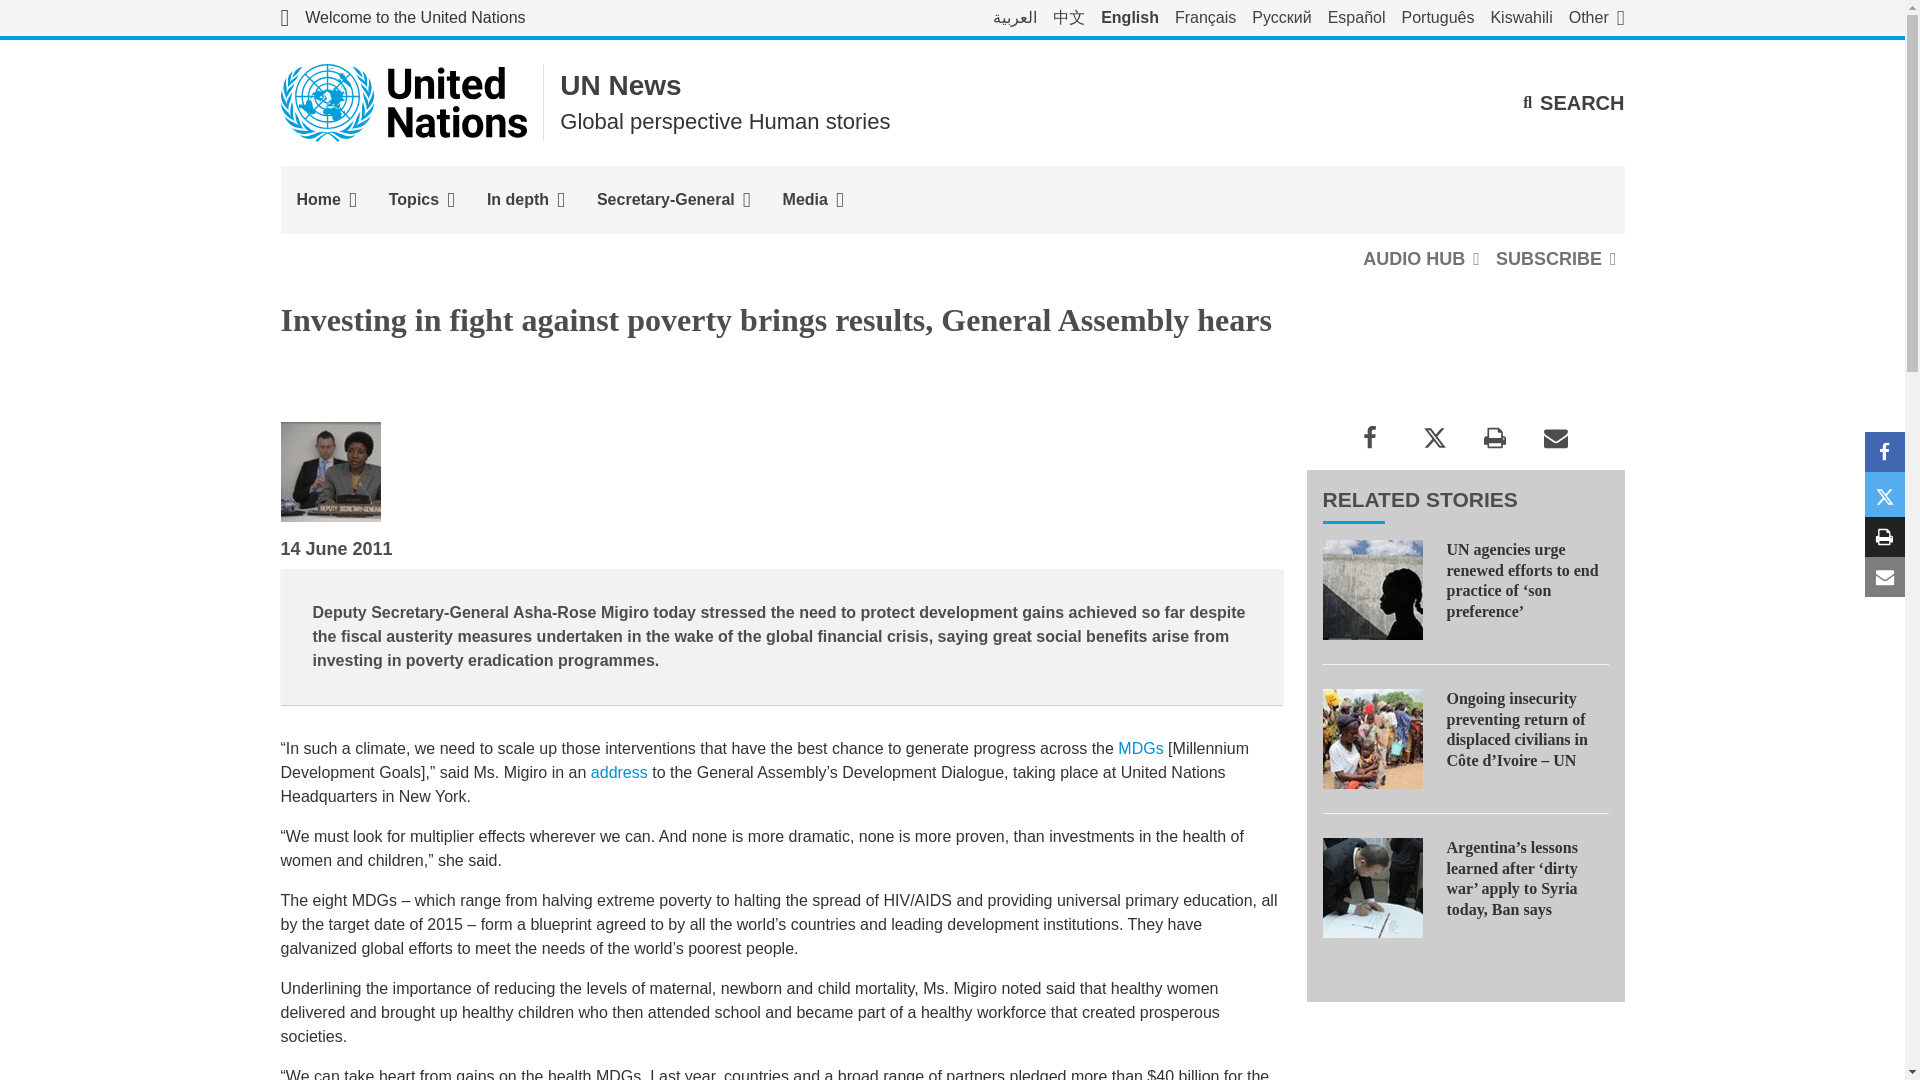 Image resolution: width=1920 pixels, height=1080 pixels. Describe the element at coordinates (421, 200) in the screenshot. I see `Topics` at that location.